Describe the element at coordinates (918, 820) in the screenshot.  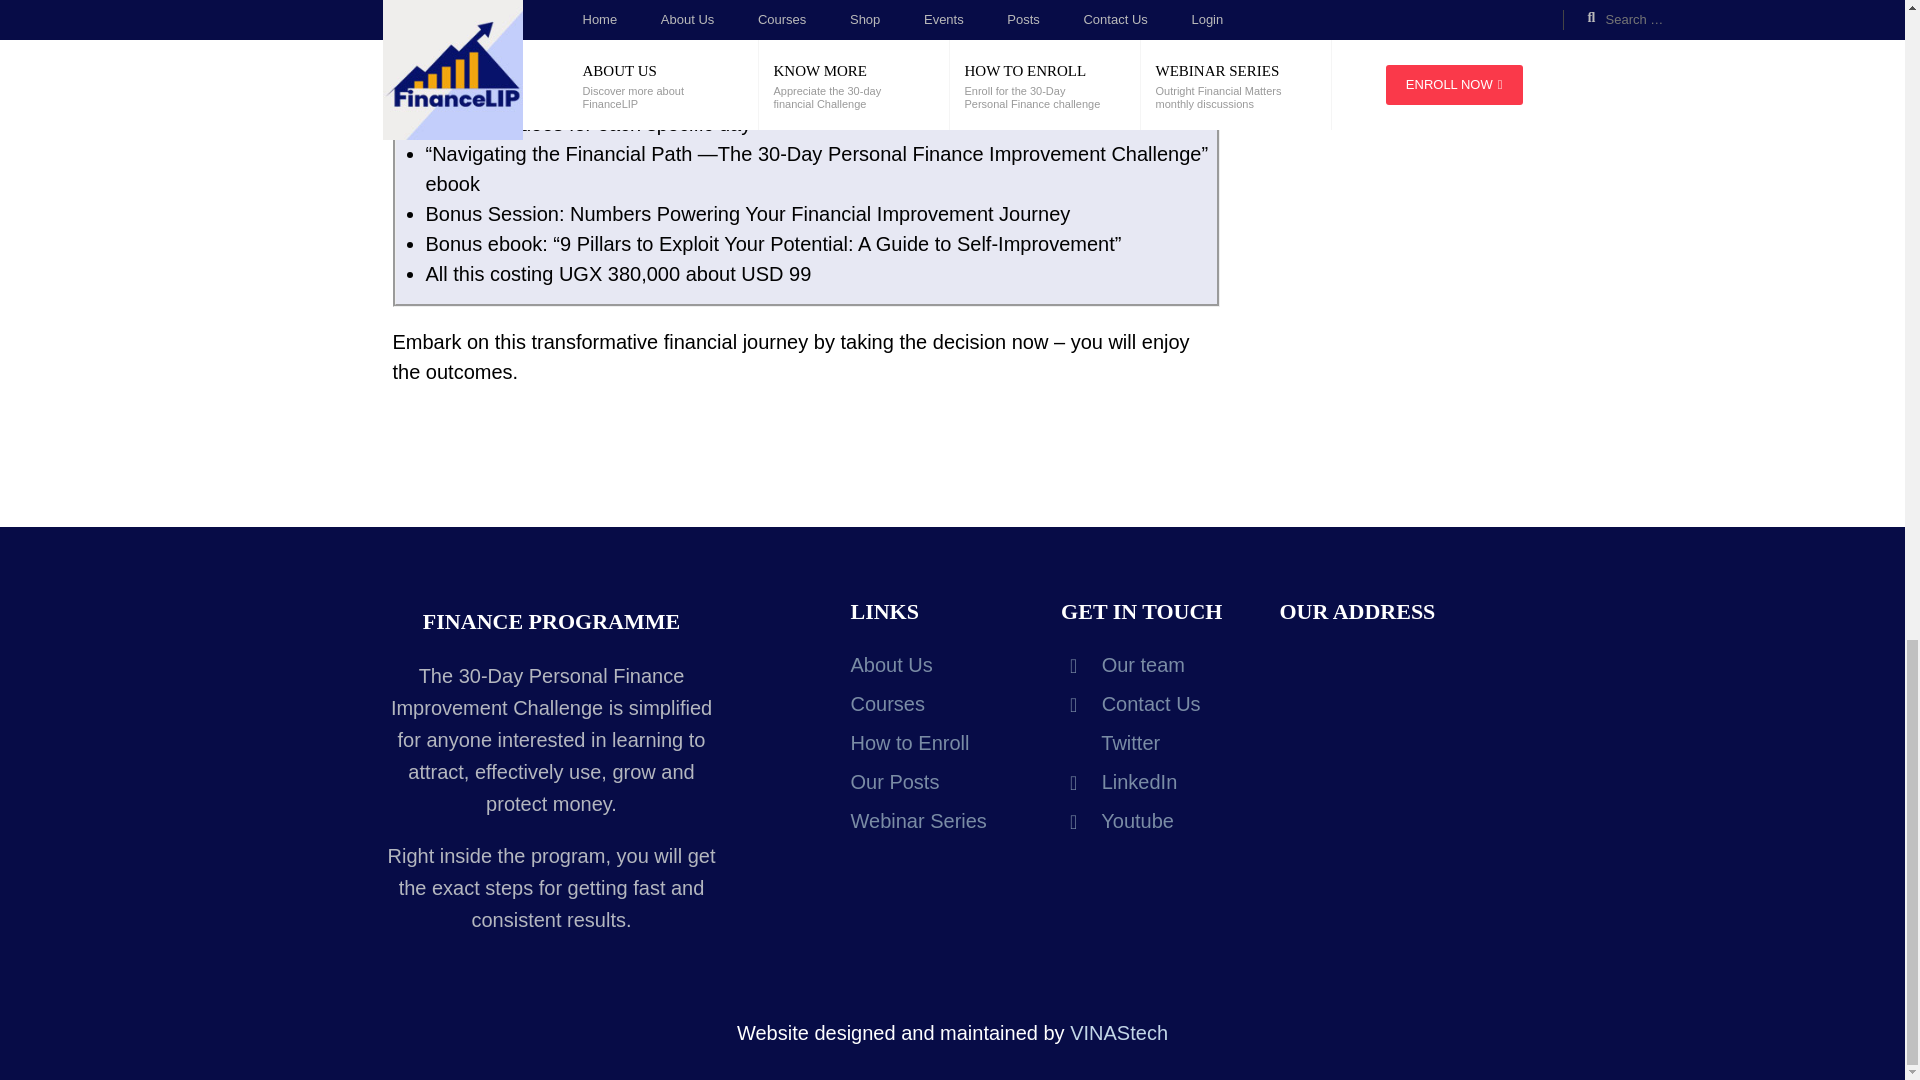
I see `Webinar Series` at that location.